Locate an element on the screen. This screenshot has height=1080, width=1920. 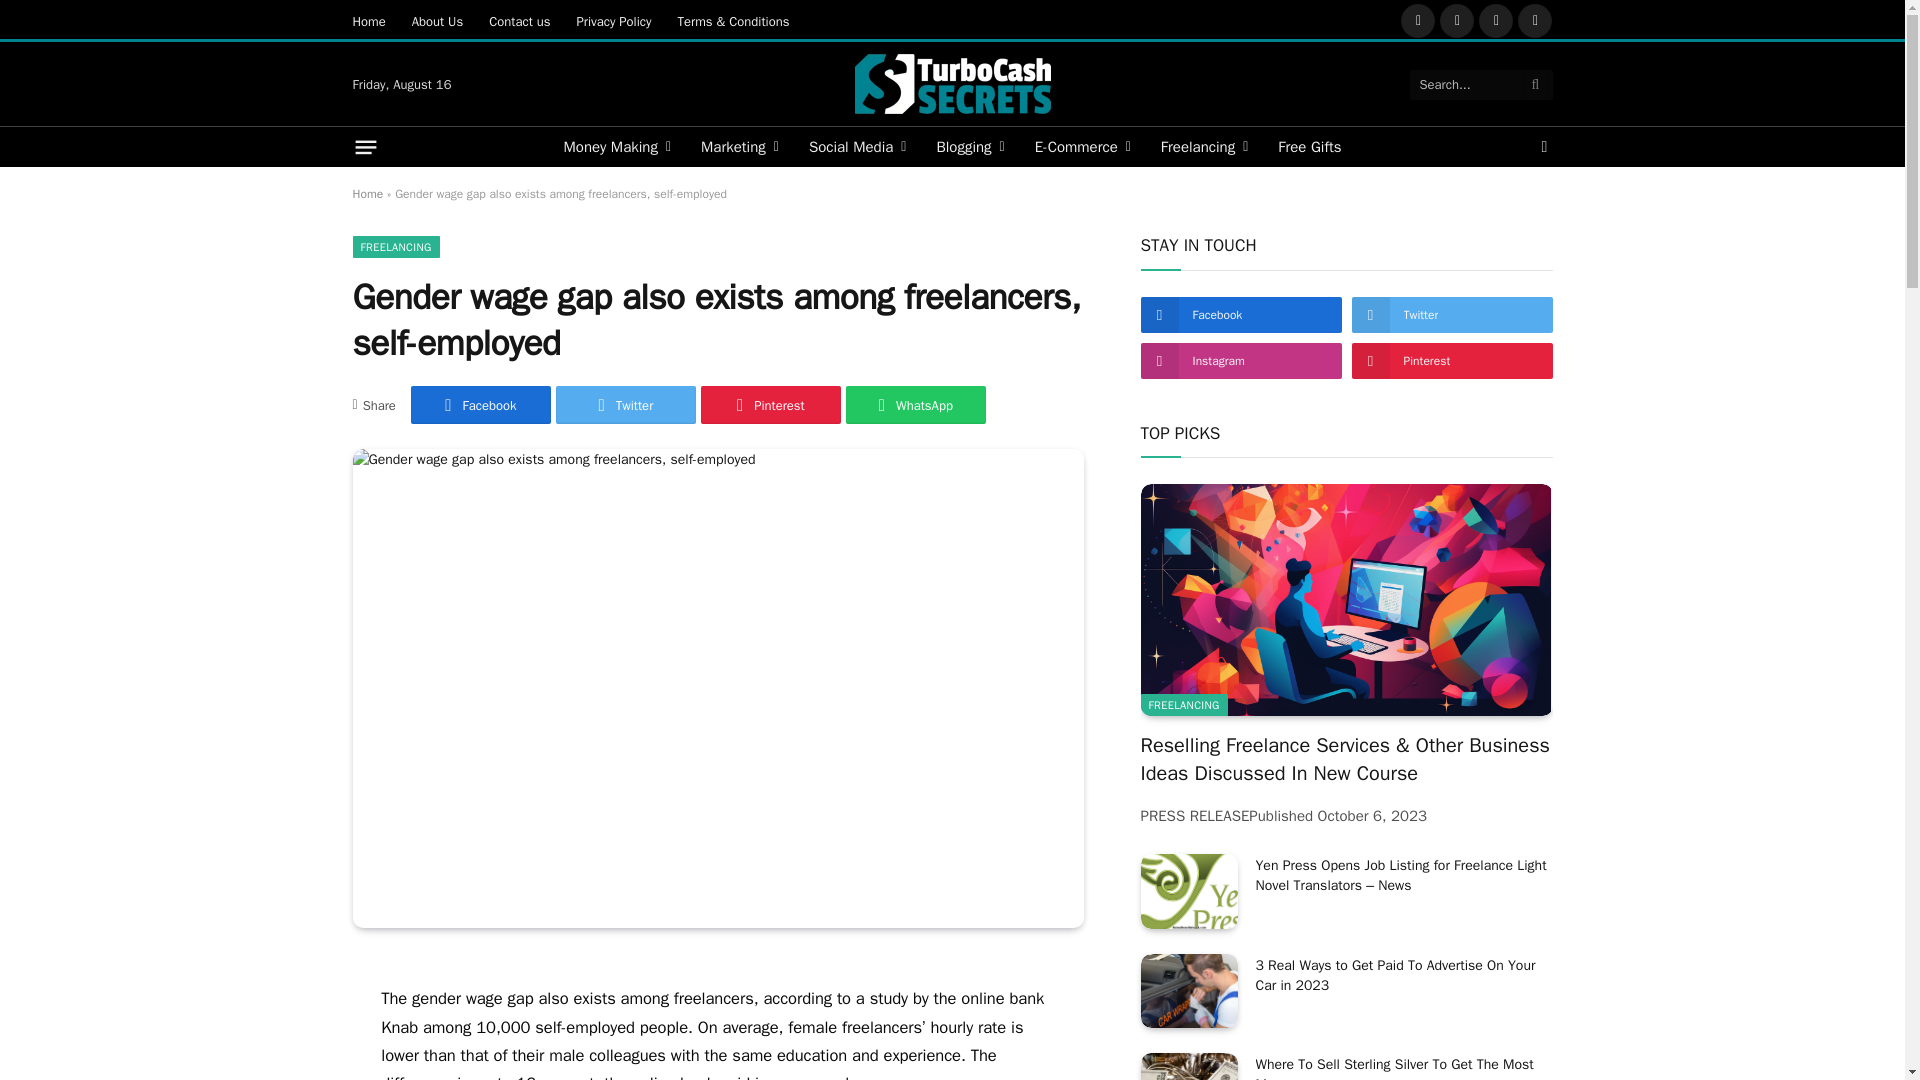
Privacy Policy is located at coordinates (613, 20).